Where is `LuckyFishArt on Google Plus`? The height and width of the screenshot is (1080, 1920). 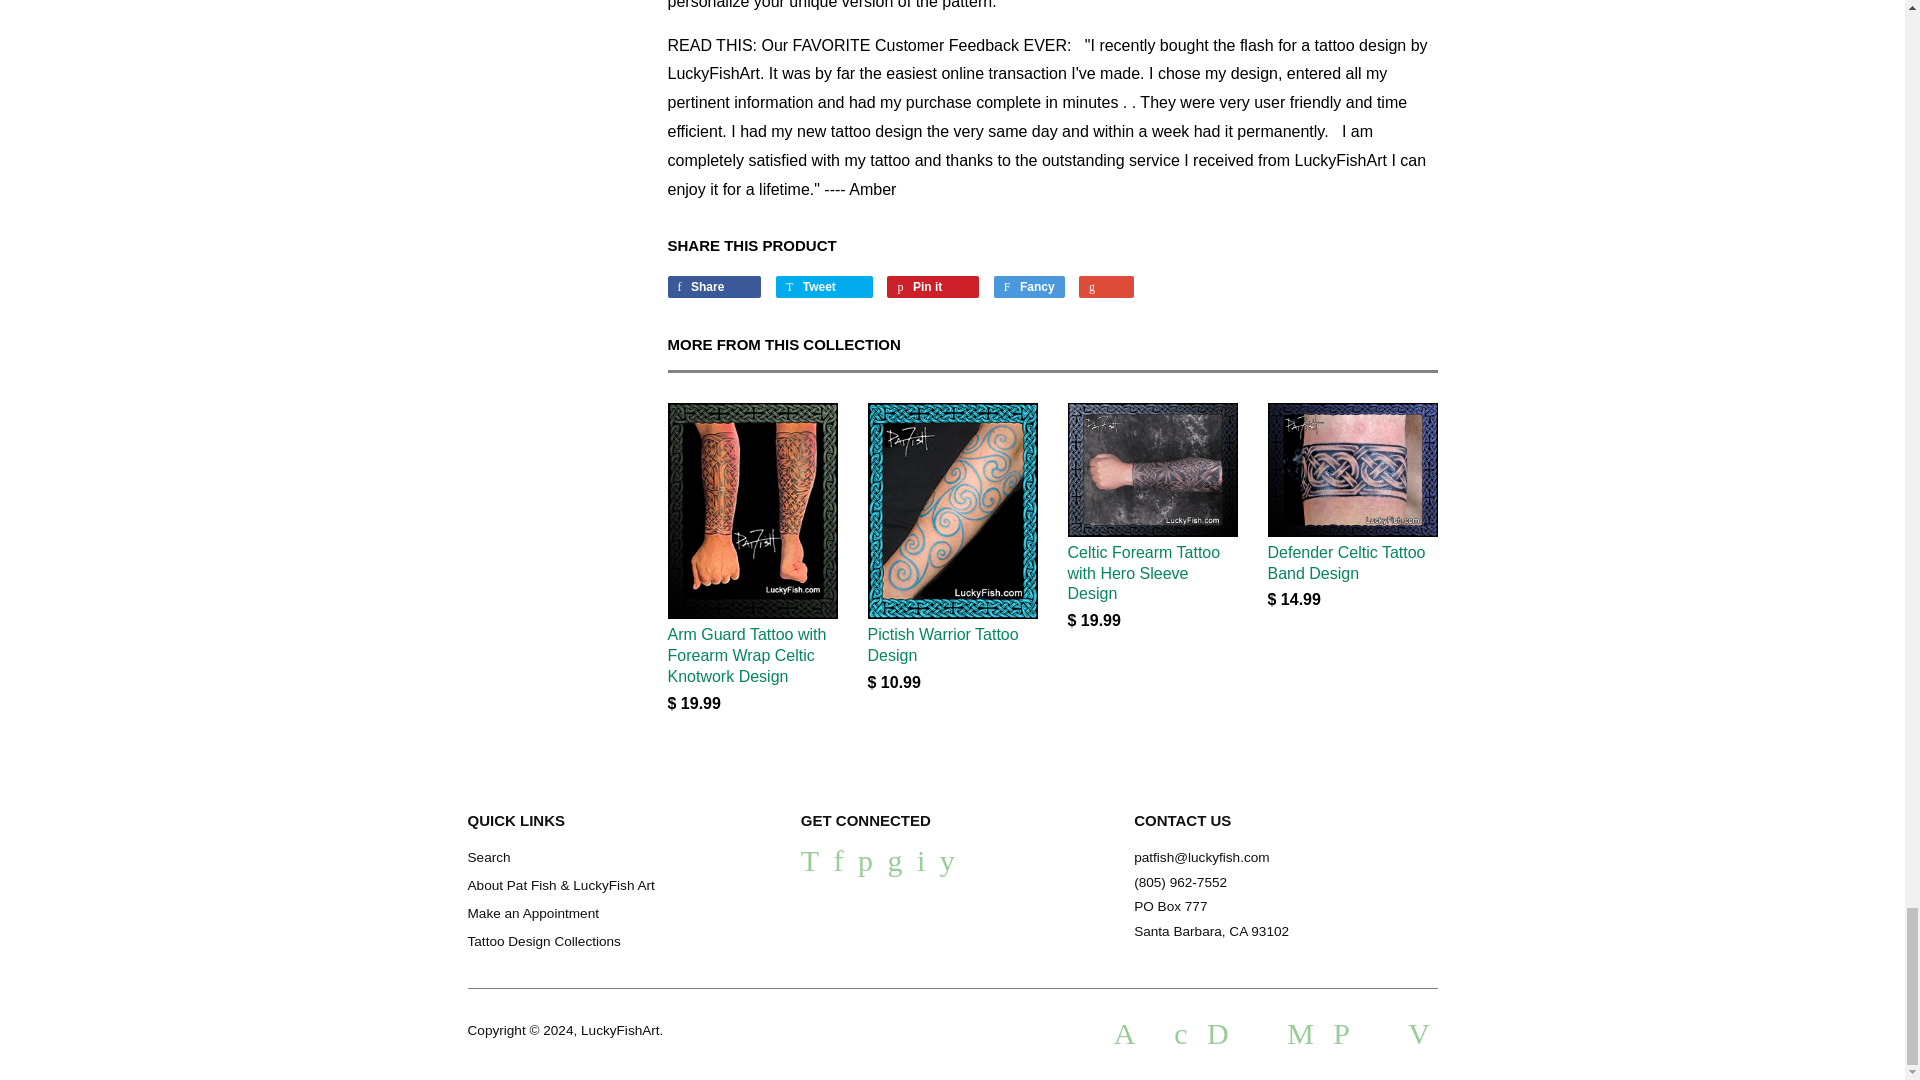
LuckyFishArt on Google Plus is located at coordinates (894, 866).